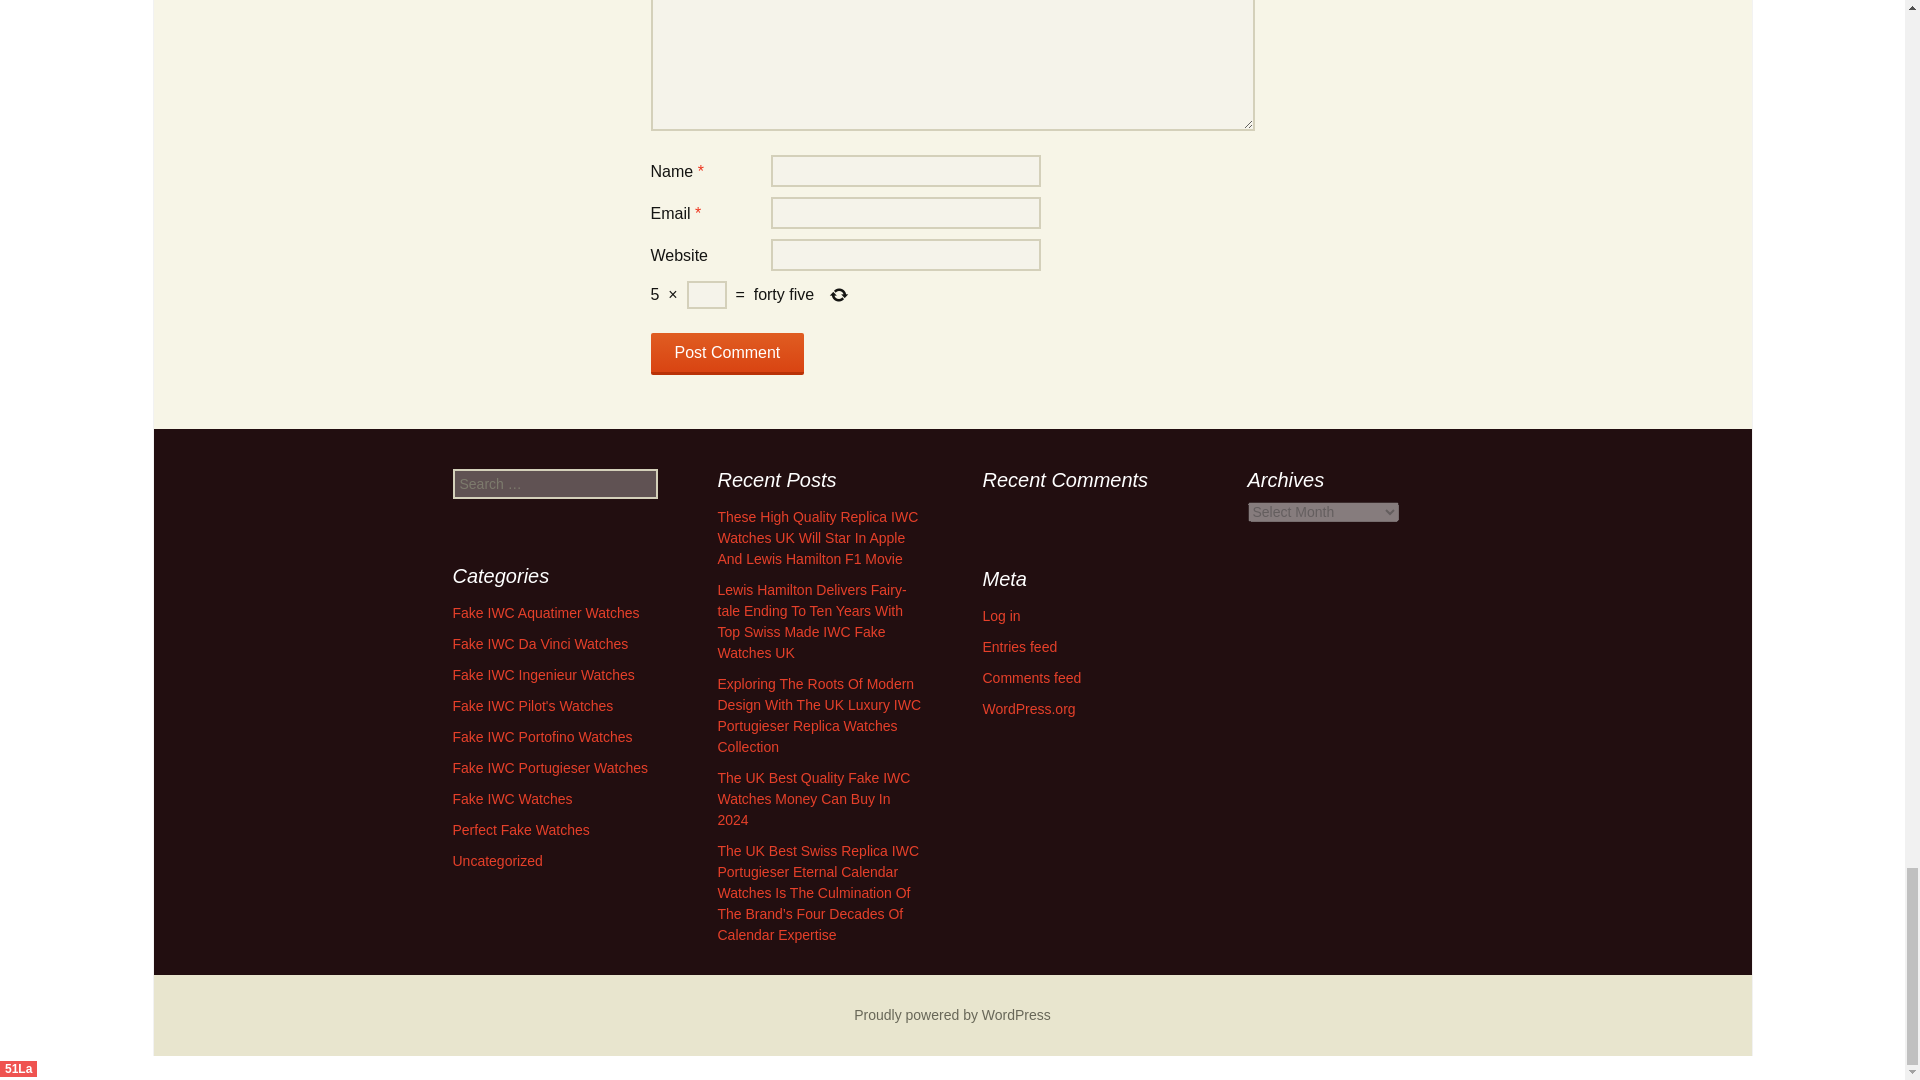  I want to click on Perfect Fake Watches, so click(520, 830).